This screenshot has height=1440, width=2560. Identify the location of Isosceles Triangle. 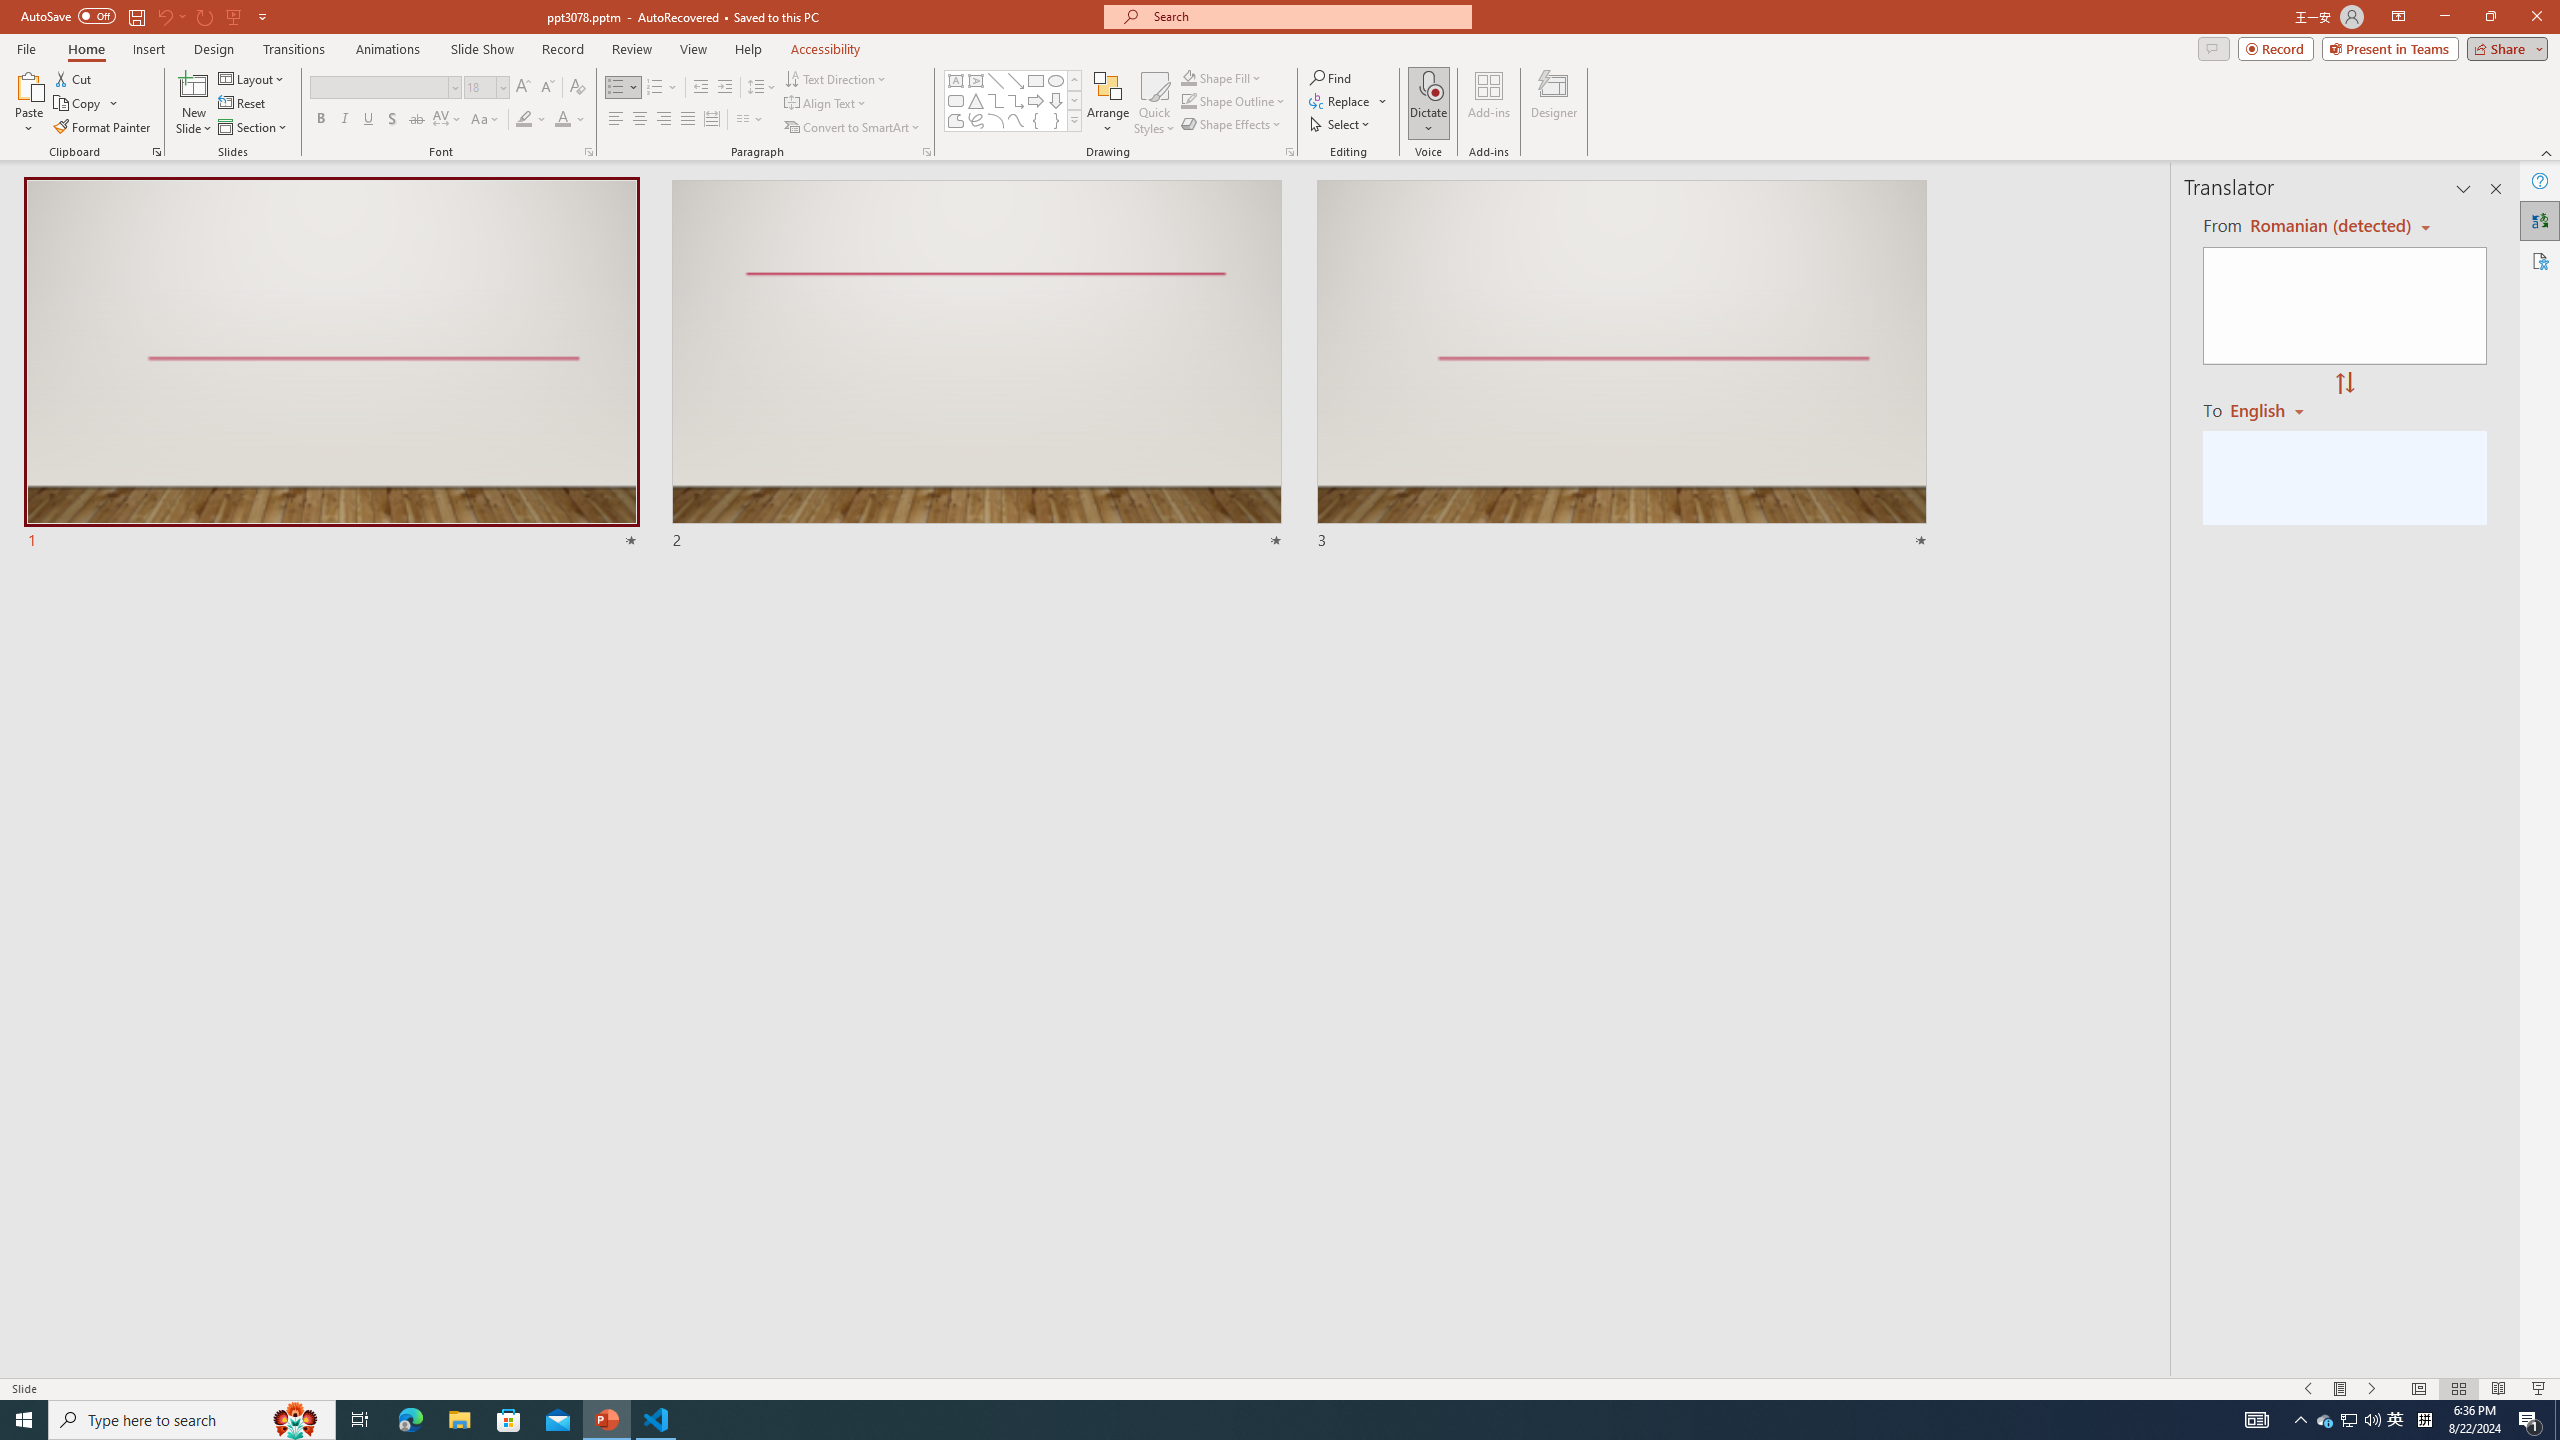
(975, 100).